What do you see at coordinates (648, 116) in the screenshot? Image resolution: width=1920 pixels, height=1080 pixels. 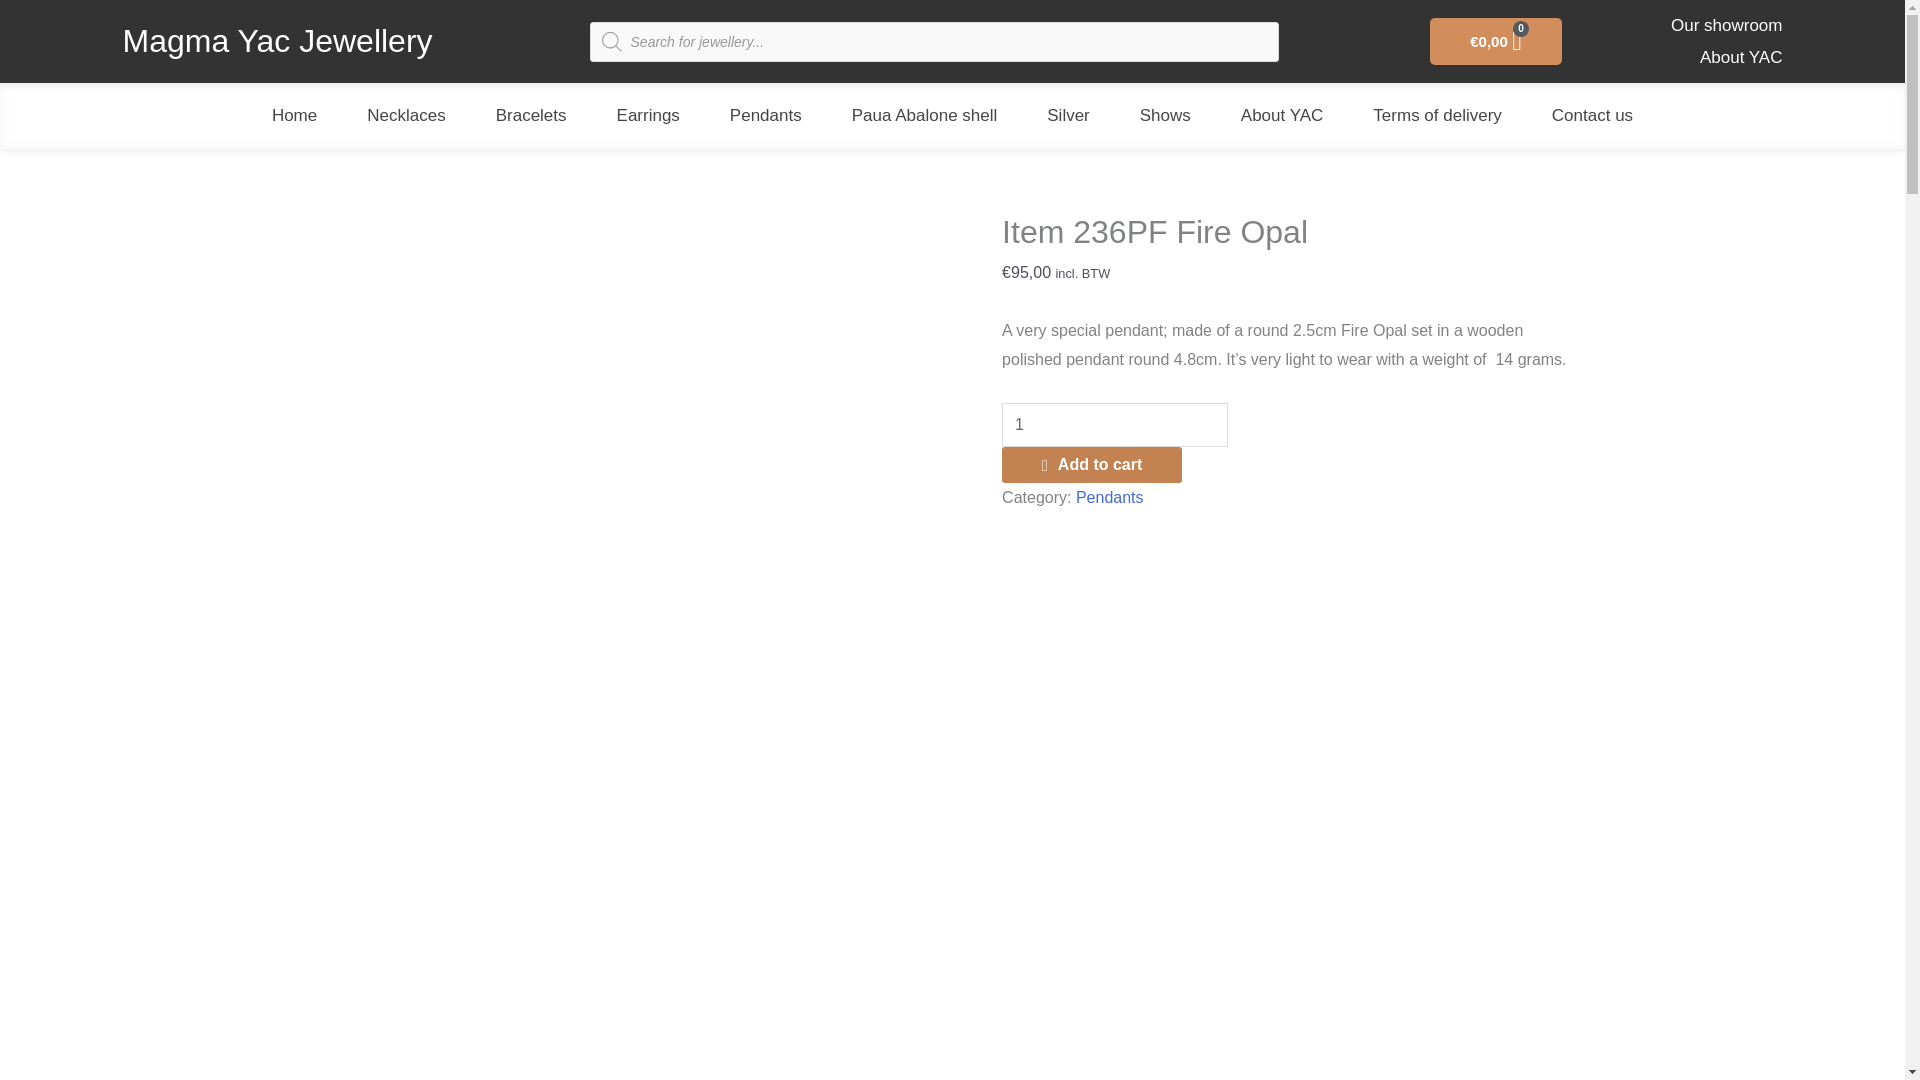 I see `Earrings` at bounding box center [648, 116].